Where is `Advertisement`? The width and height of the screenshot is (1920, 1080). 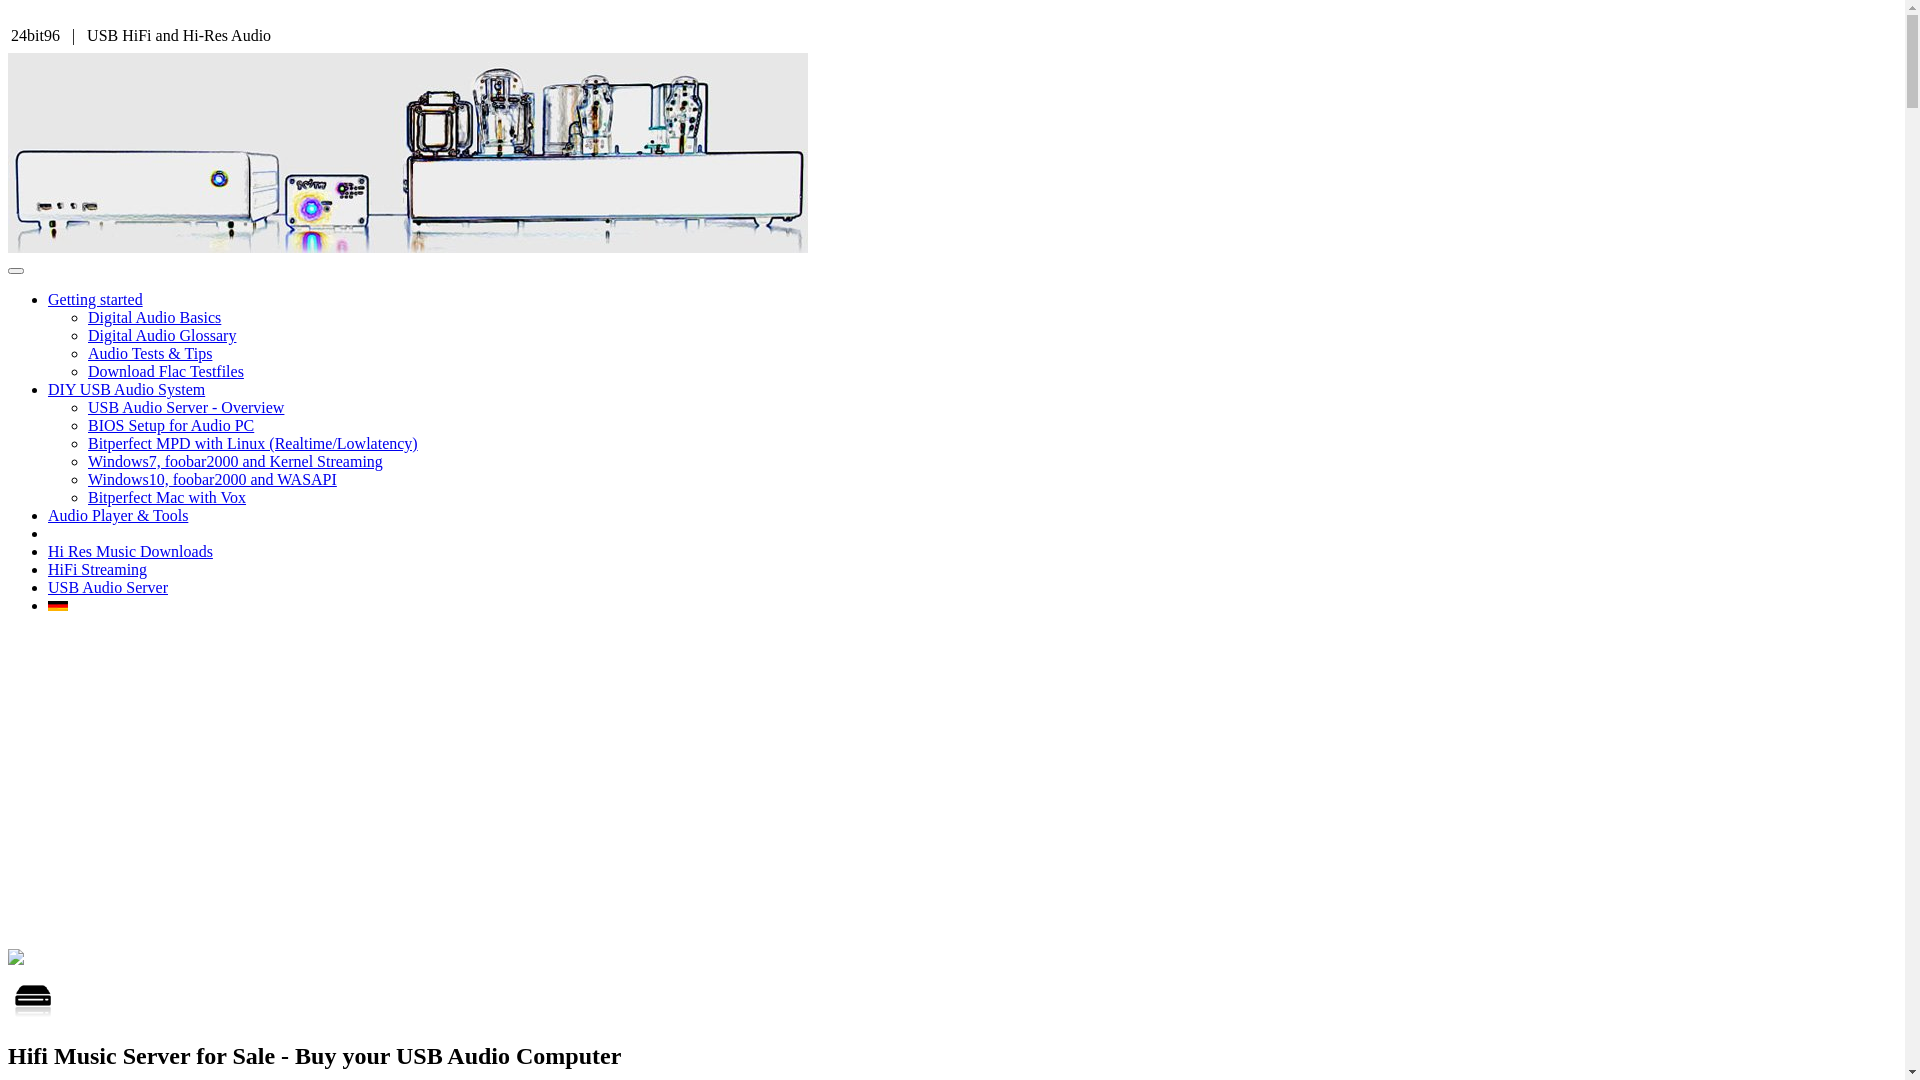 Advertisement is located at coordinates (952, 771).